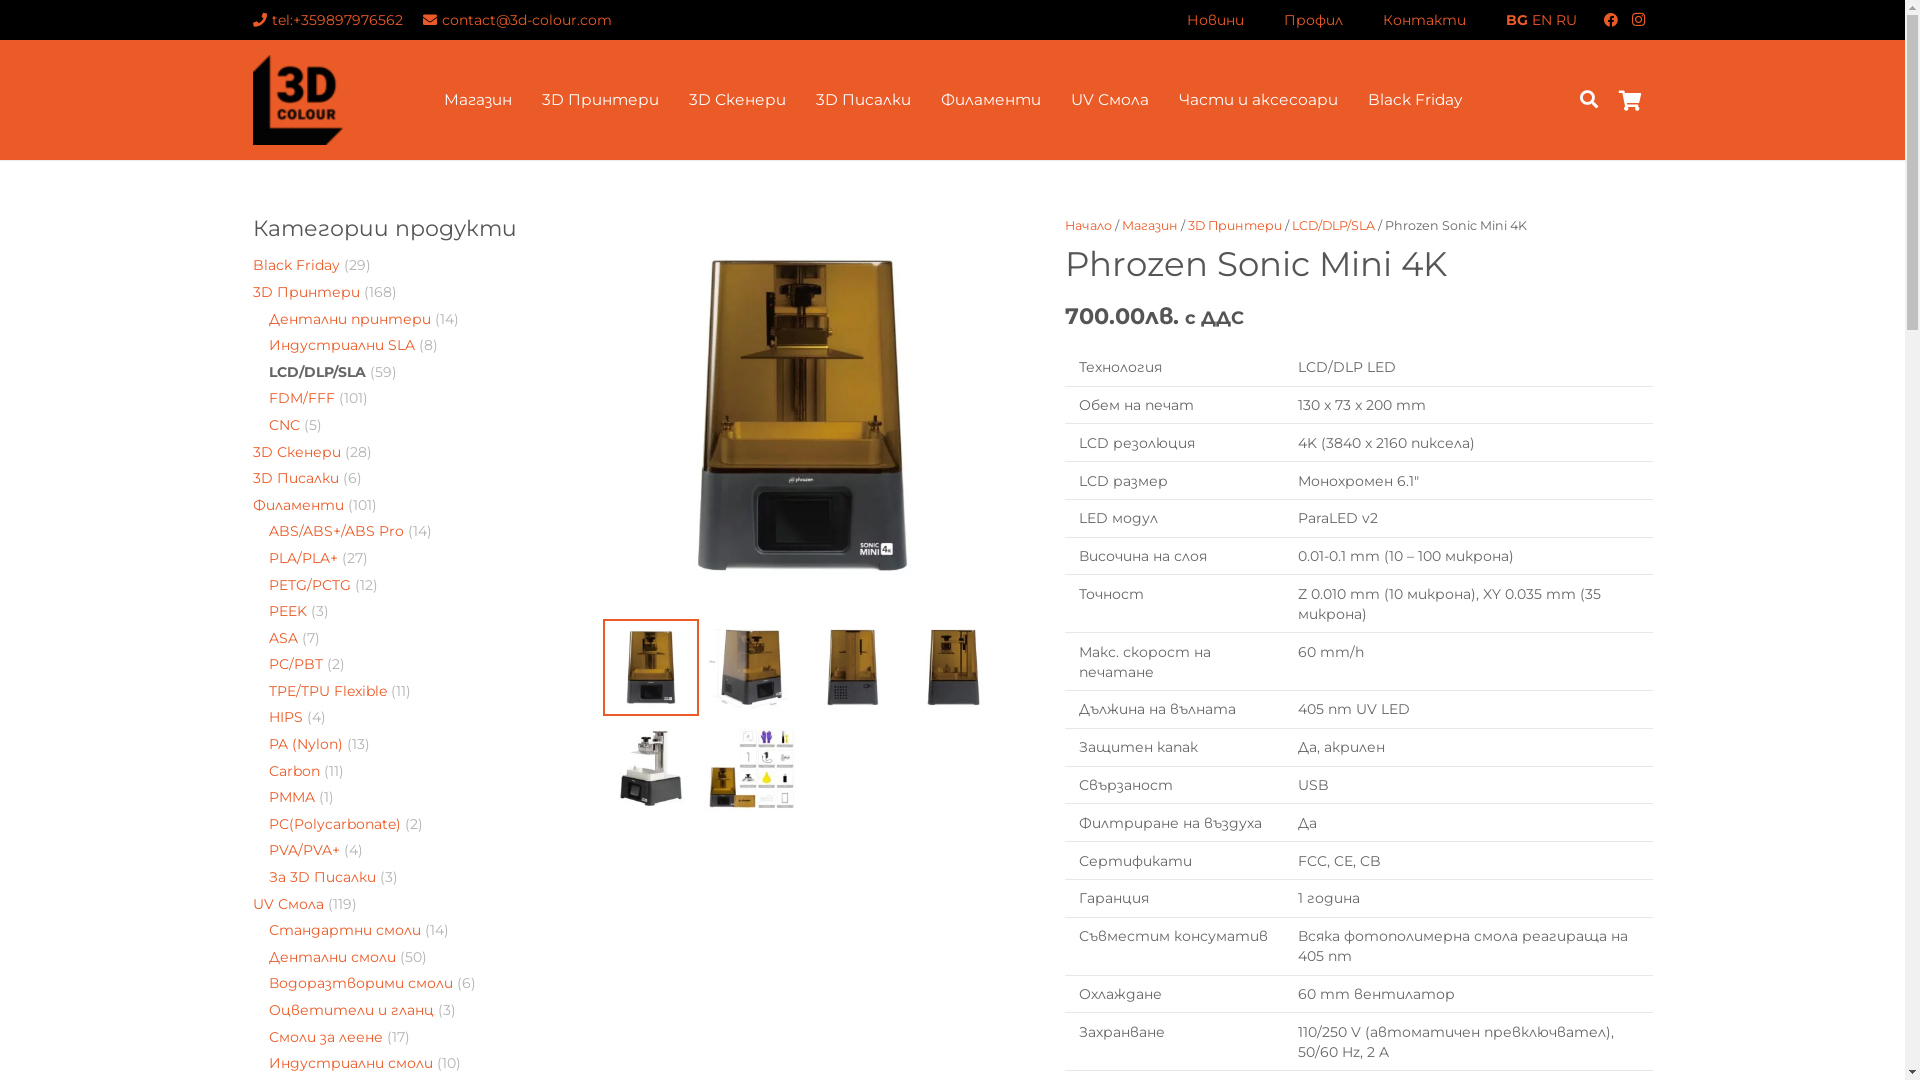  What do you see at coordinates (335, 824) in the screenshot?
I see `PC(Polycarbonate)` at bounding box center [335, 824].